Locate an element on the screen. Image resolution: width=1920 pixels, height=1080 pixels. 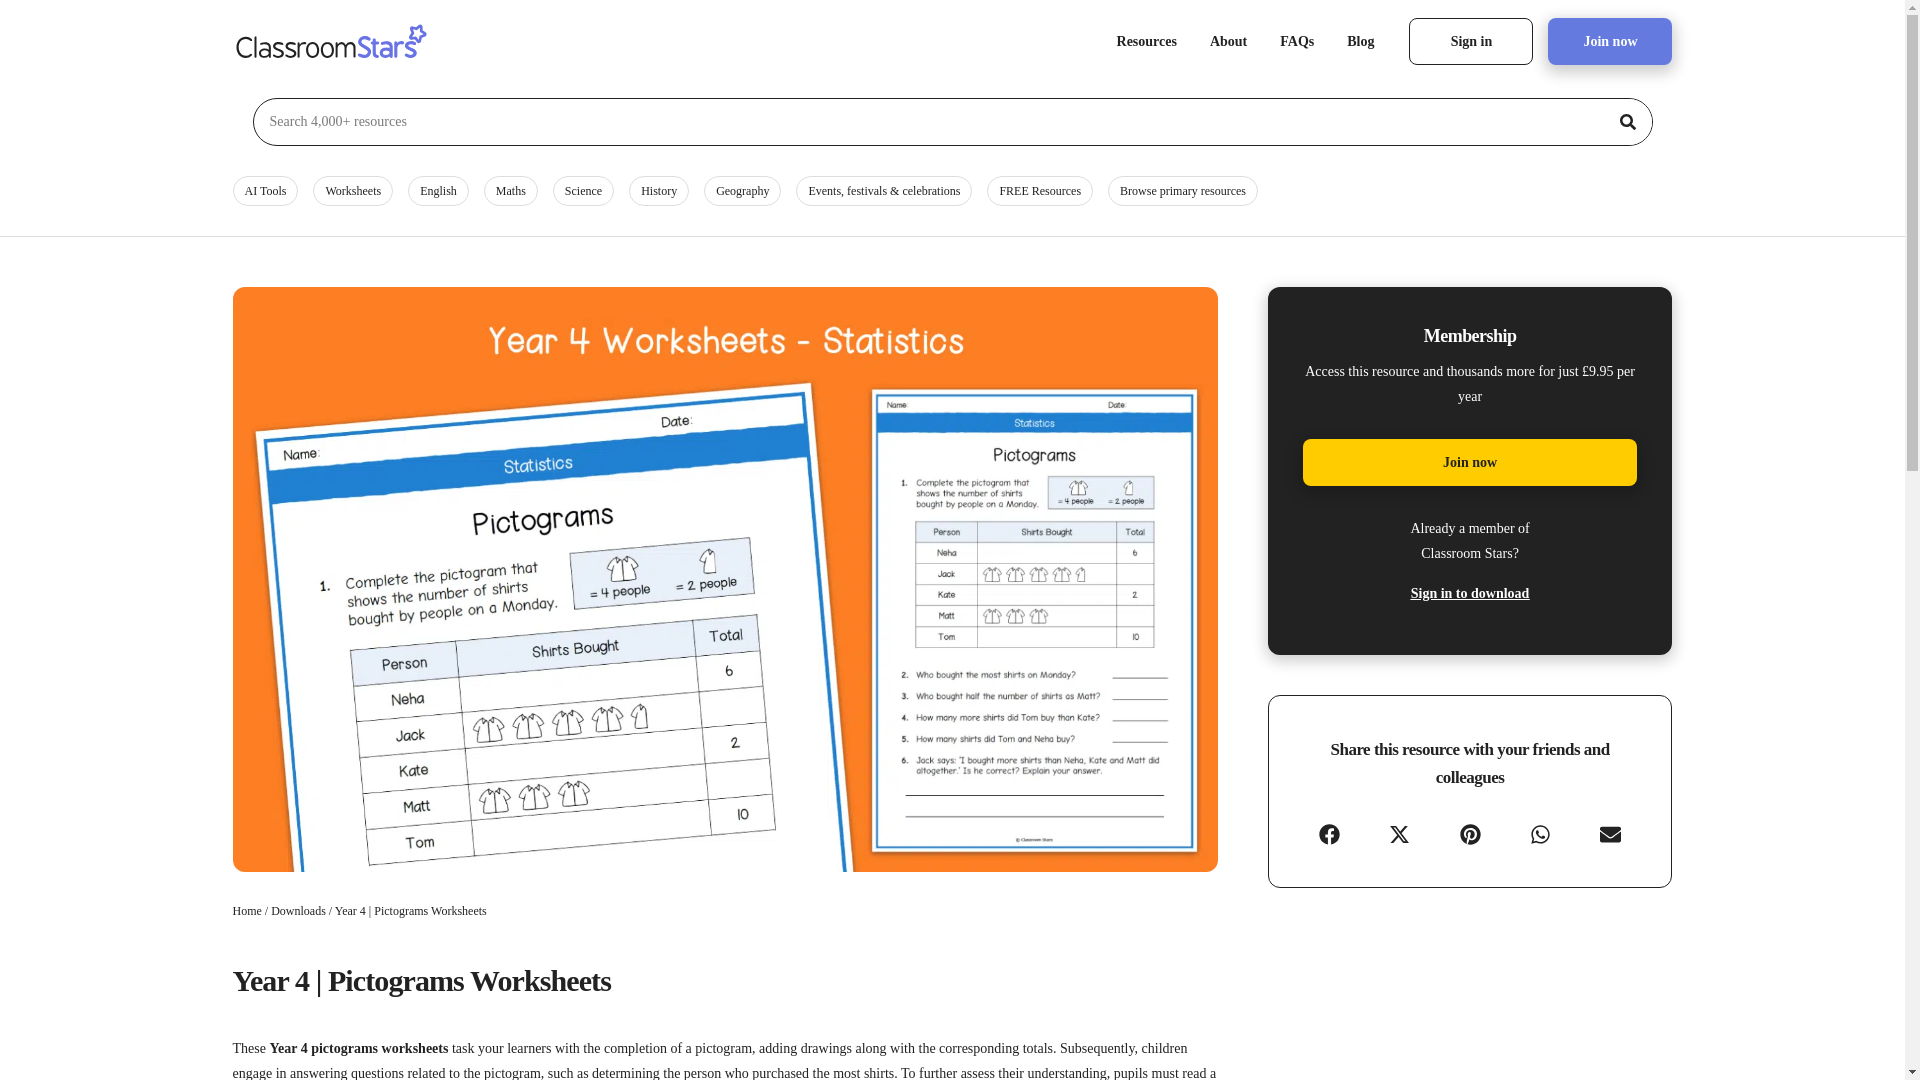
Resources is located at coordinates (1147, 42).